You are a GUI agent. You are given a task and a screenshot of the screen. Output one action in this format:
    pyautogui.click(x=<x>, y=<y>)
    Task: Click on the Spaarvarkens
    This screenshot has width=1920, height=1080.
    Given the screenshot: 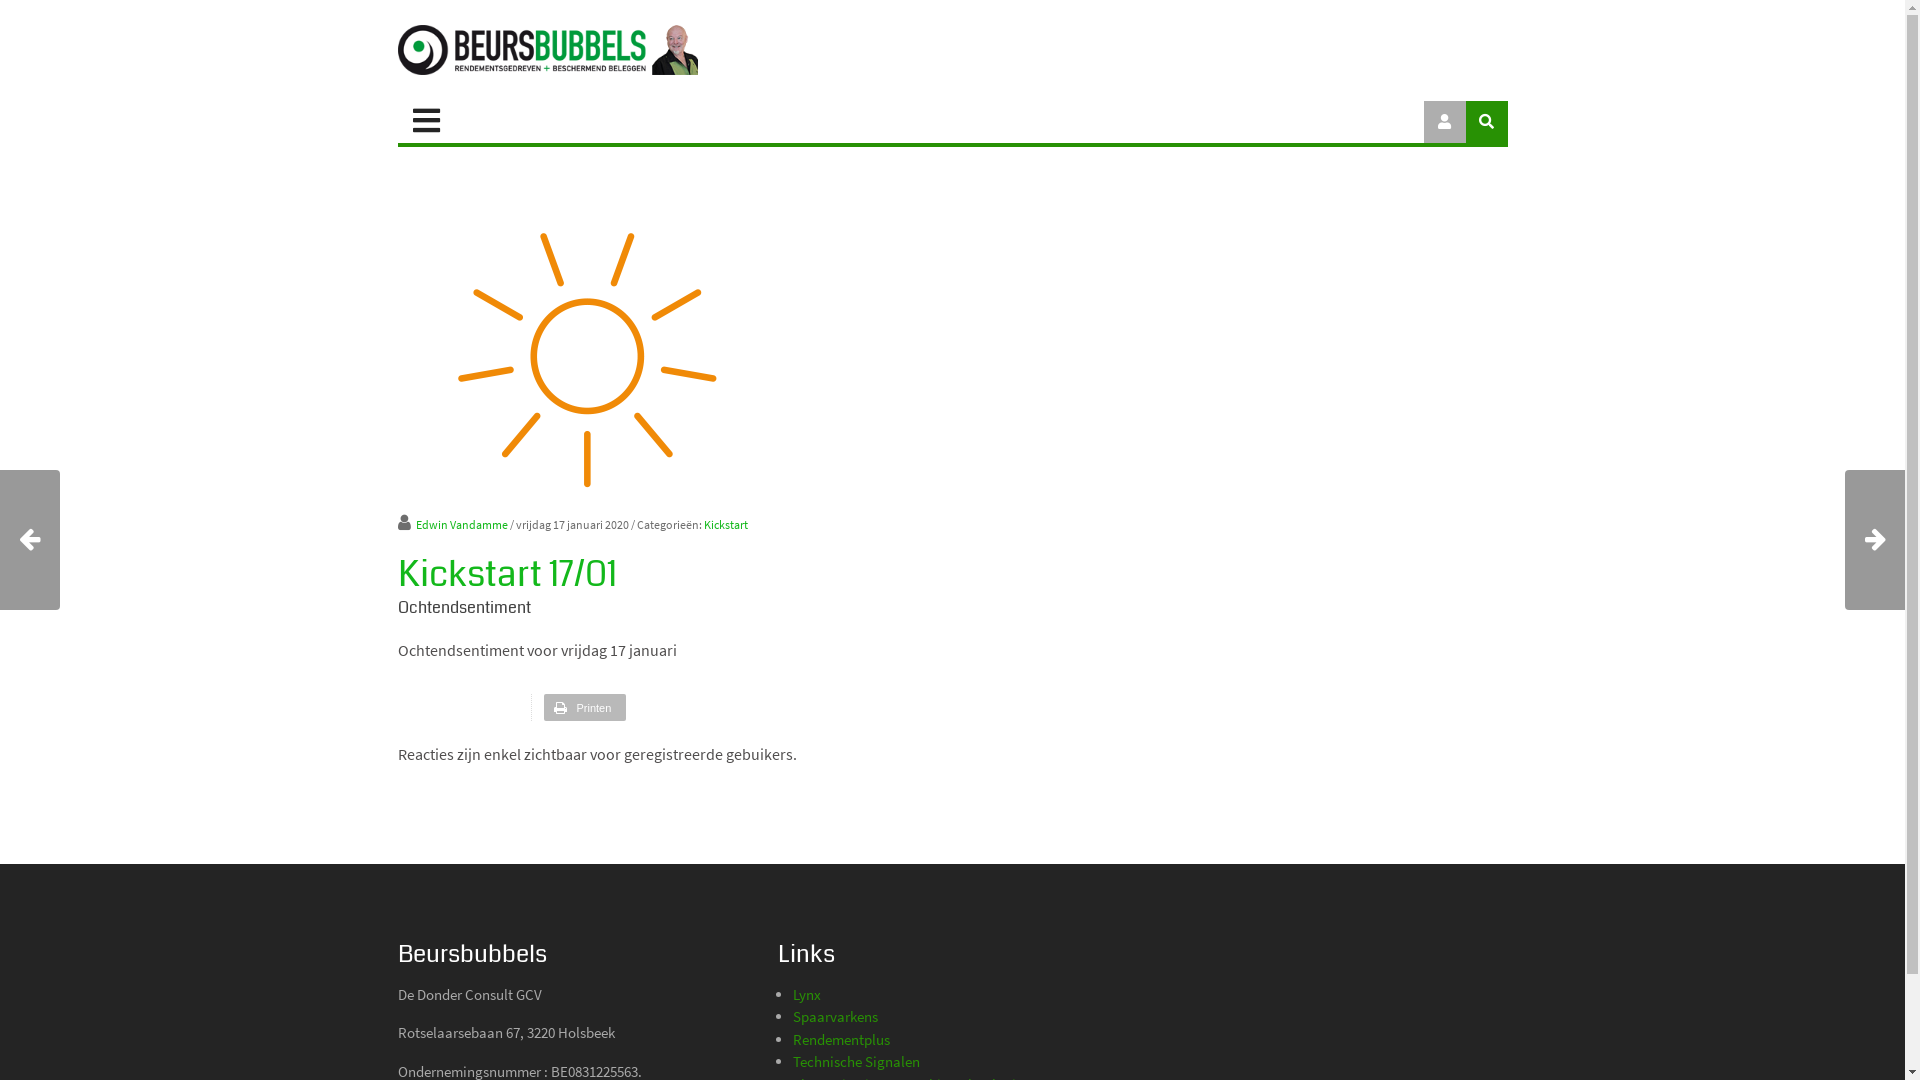 What is the action you would take?
    pyautogui.click(x=834, y=1016)
    